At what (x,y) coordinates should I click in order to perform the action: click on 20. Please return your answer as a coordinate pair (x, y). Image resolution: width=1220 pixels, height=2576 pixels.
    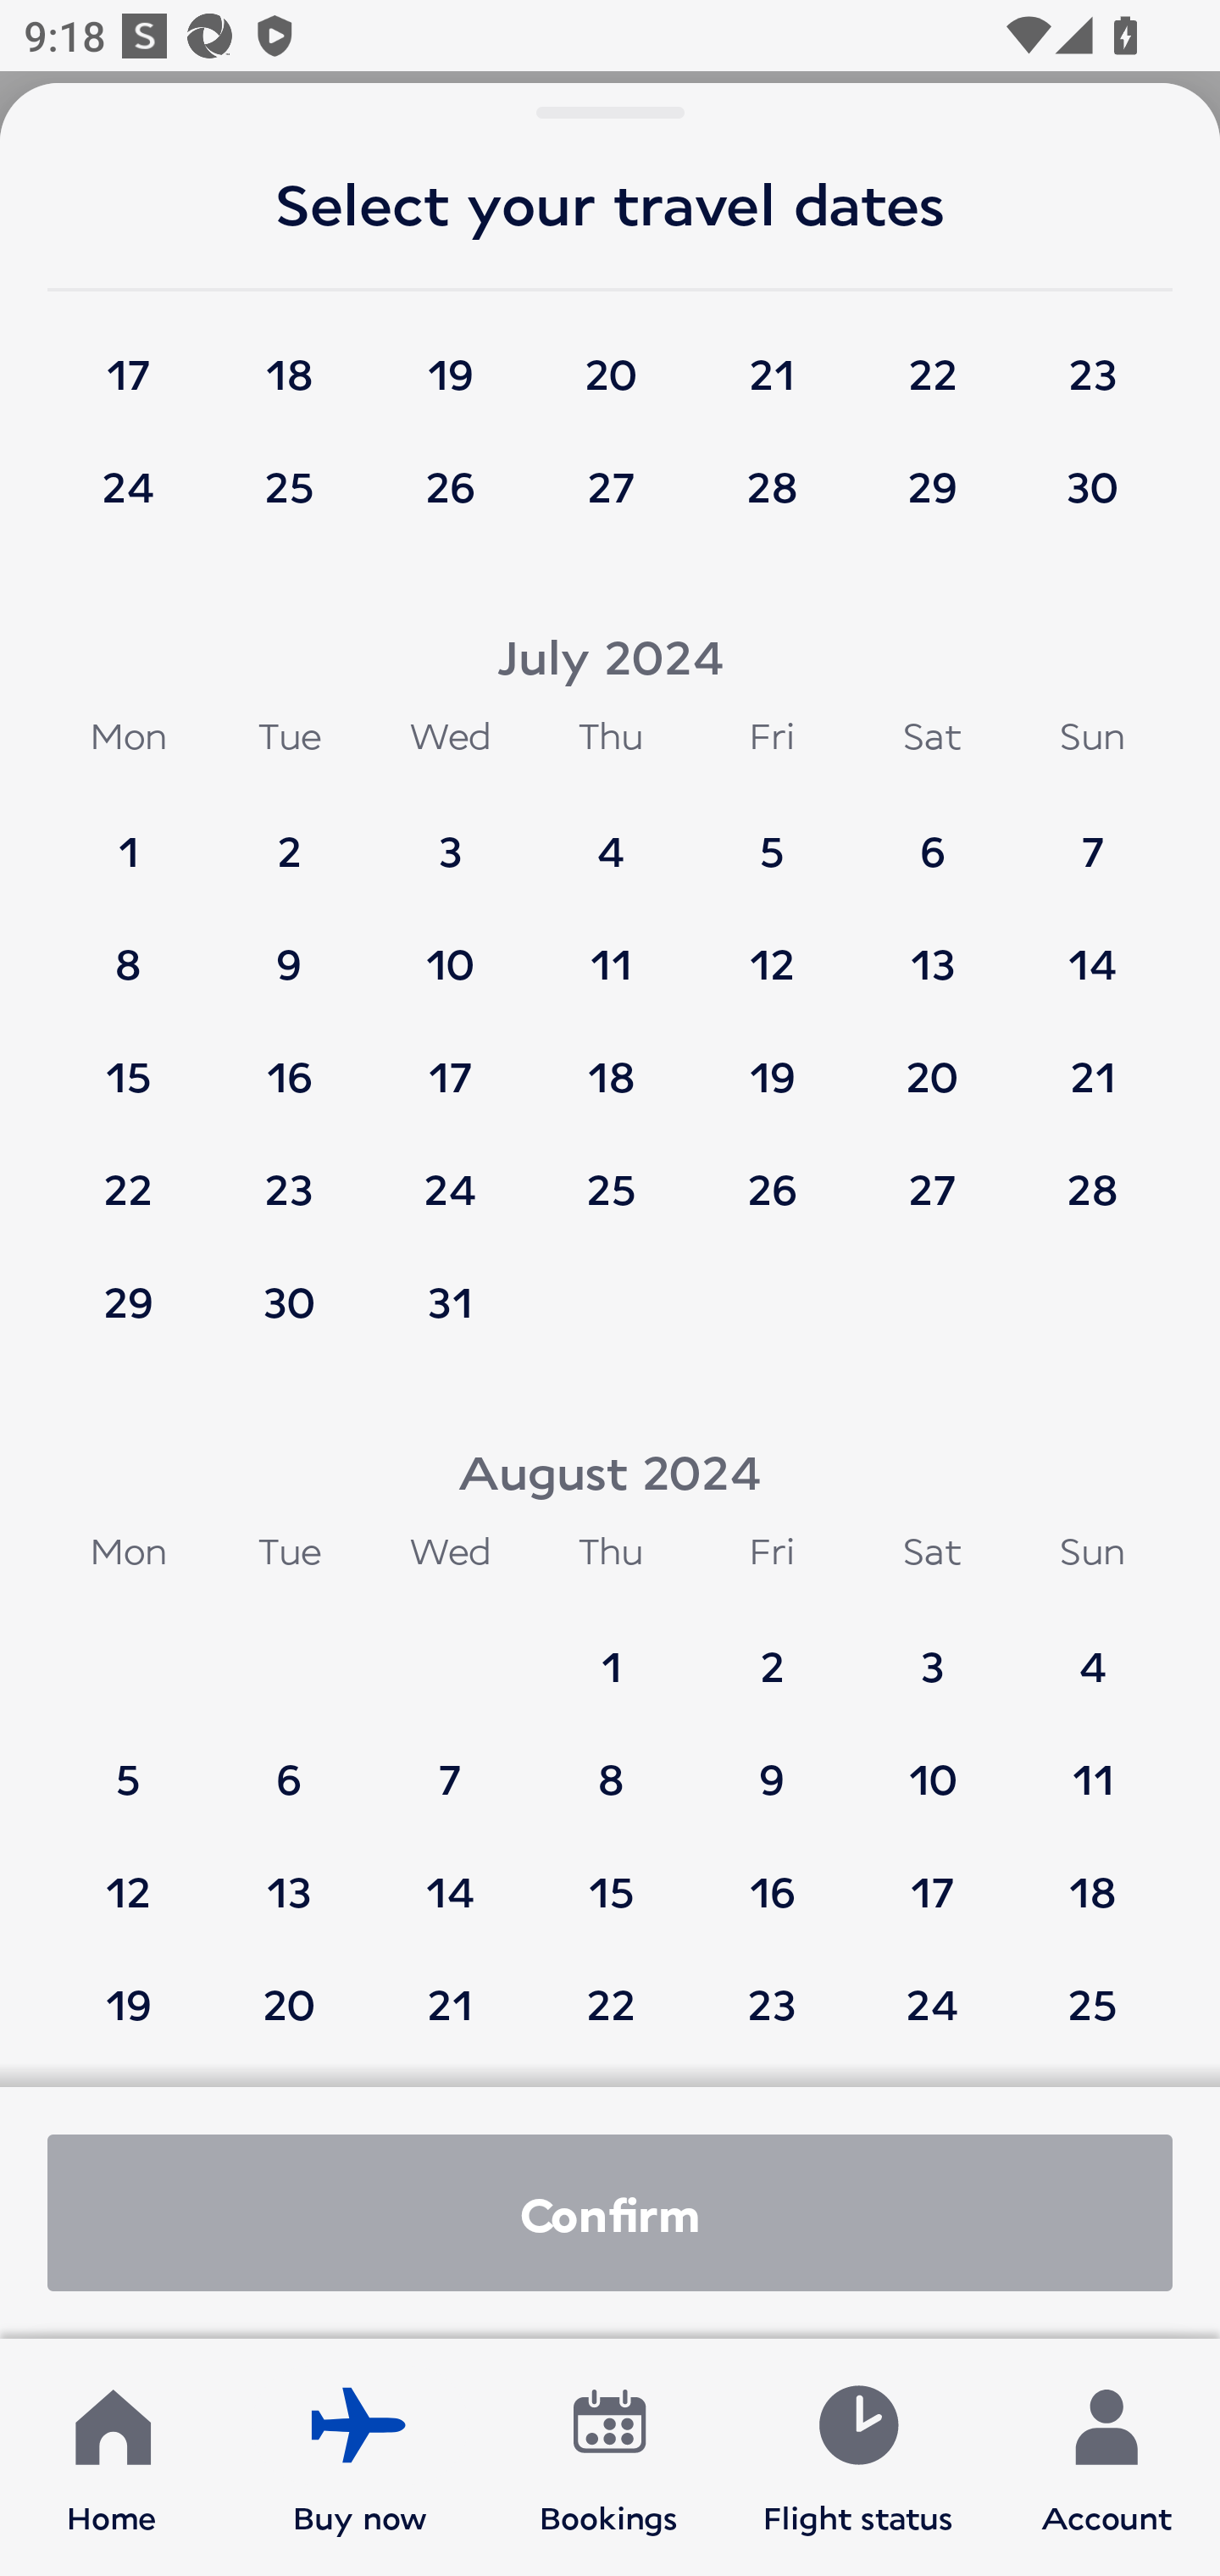
    Looking at the image, I should click on (611, 358).